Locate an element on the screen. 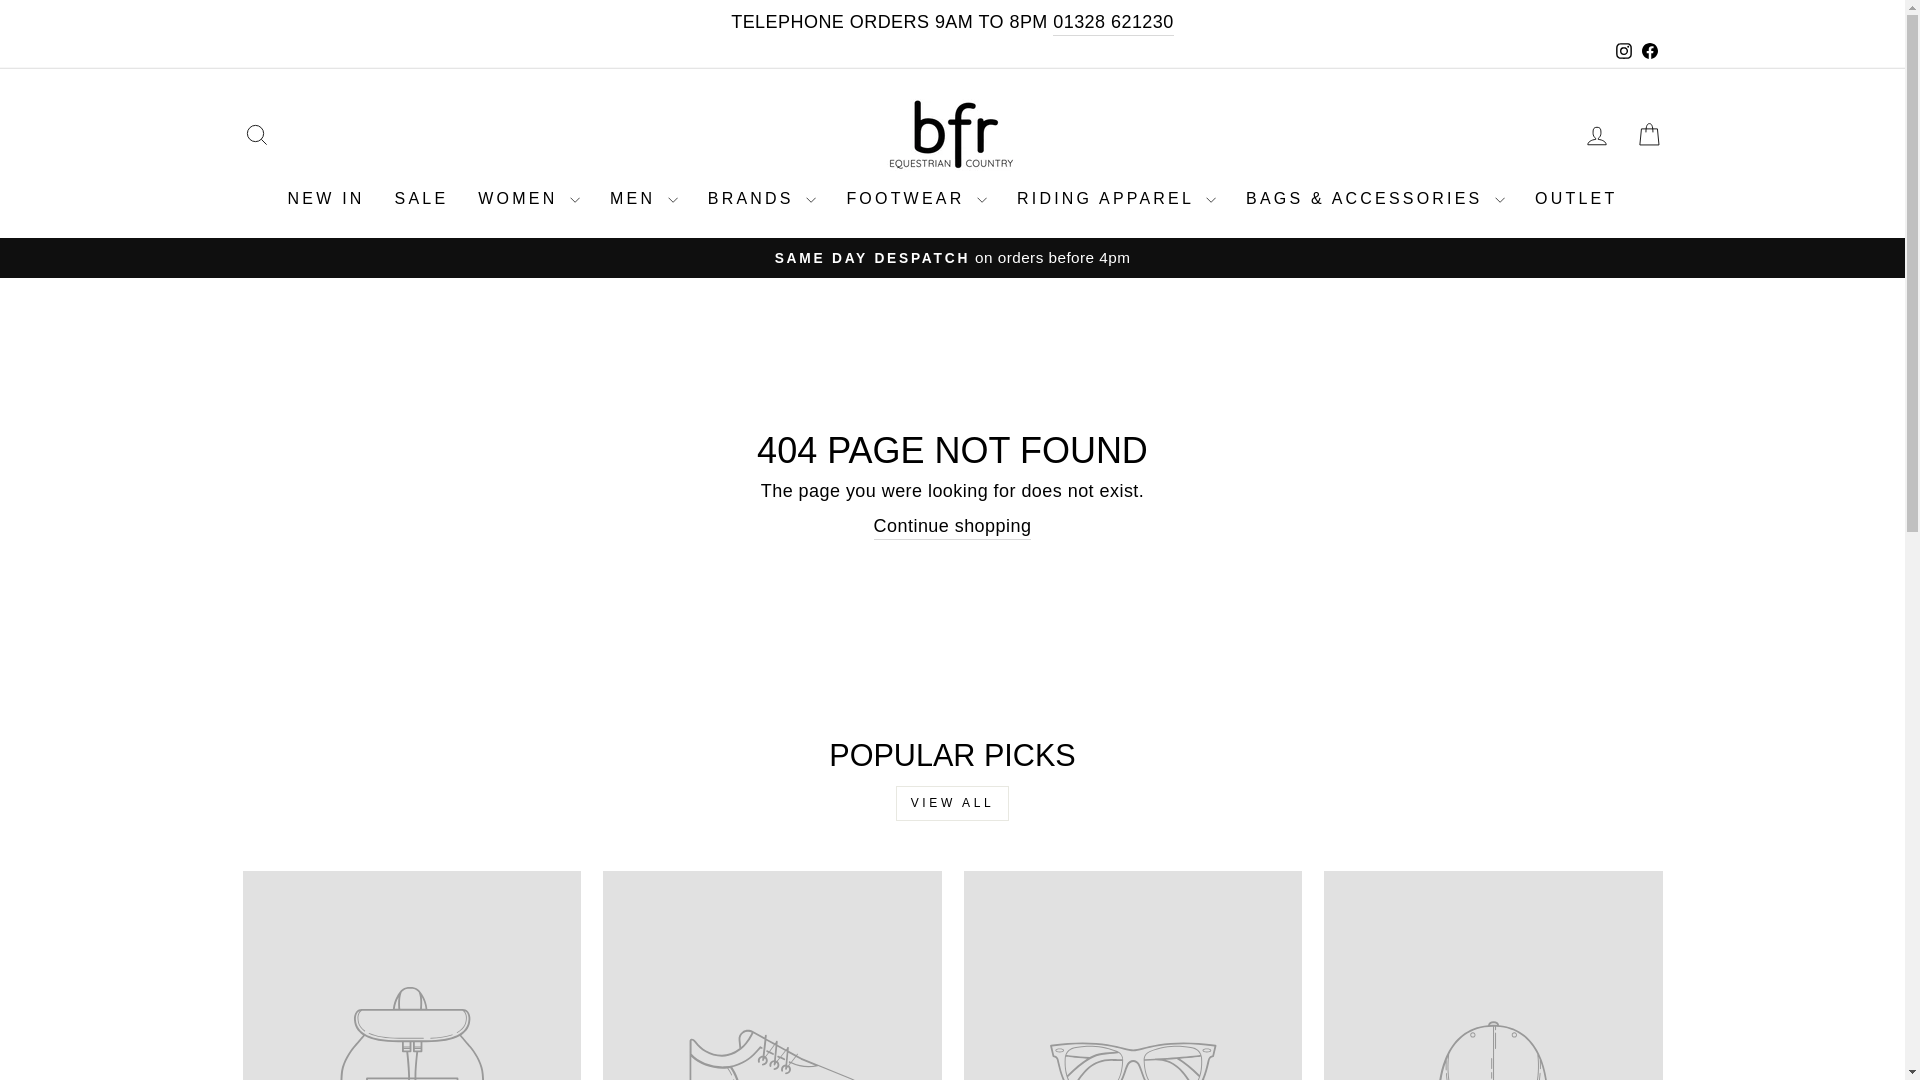 Image resolution: width=1920 pixels, height=1080 pixels. ICON-SEARCH is located at coordinates (256, 134).